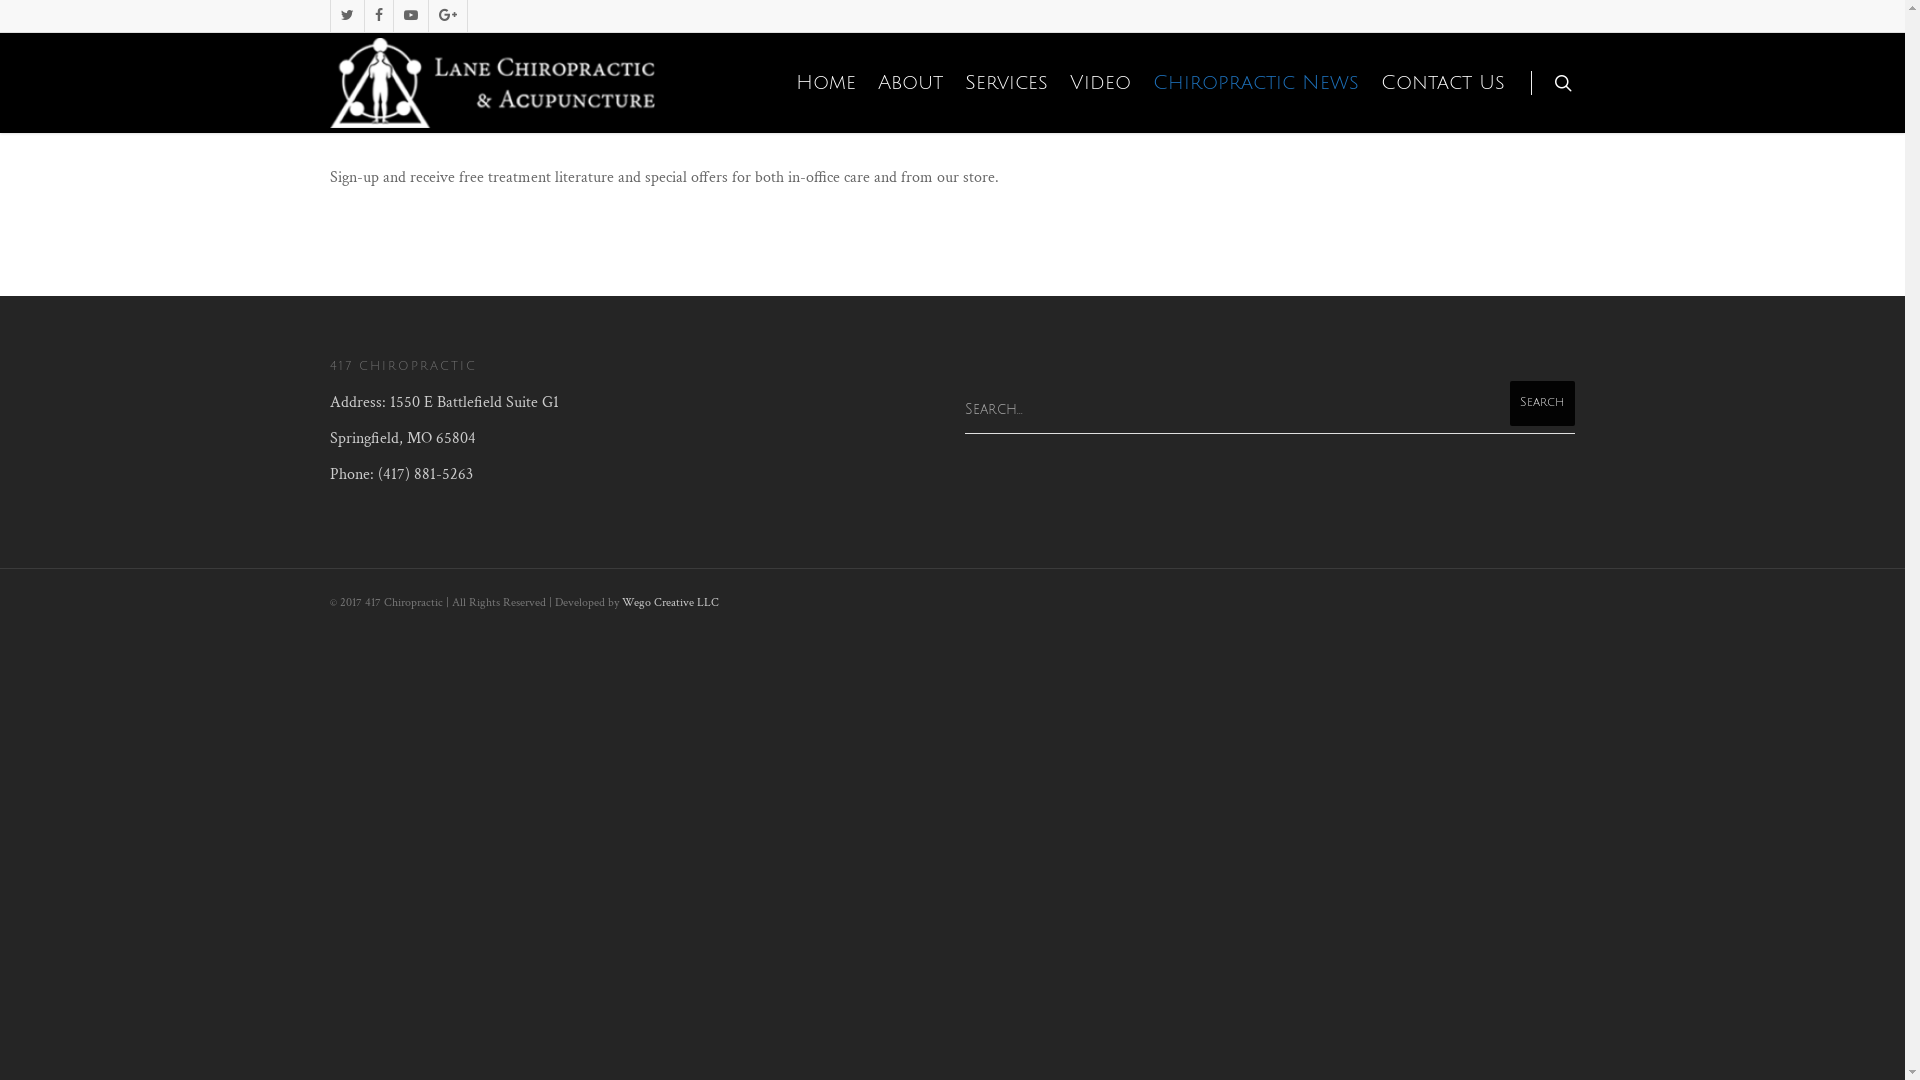 The image size is (1920, 1080). I want to click on Chiropractic News, so click(1256, 86).